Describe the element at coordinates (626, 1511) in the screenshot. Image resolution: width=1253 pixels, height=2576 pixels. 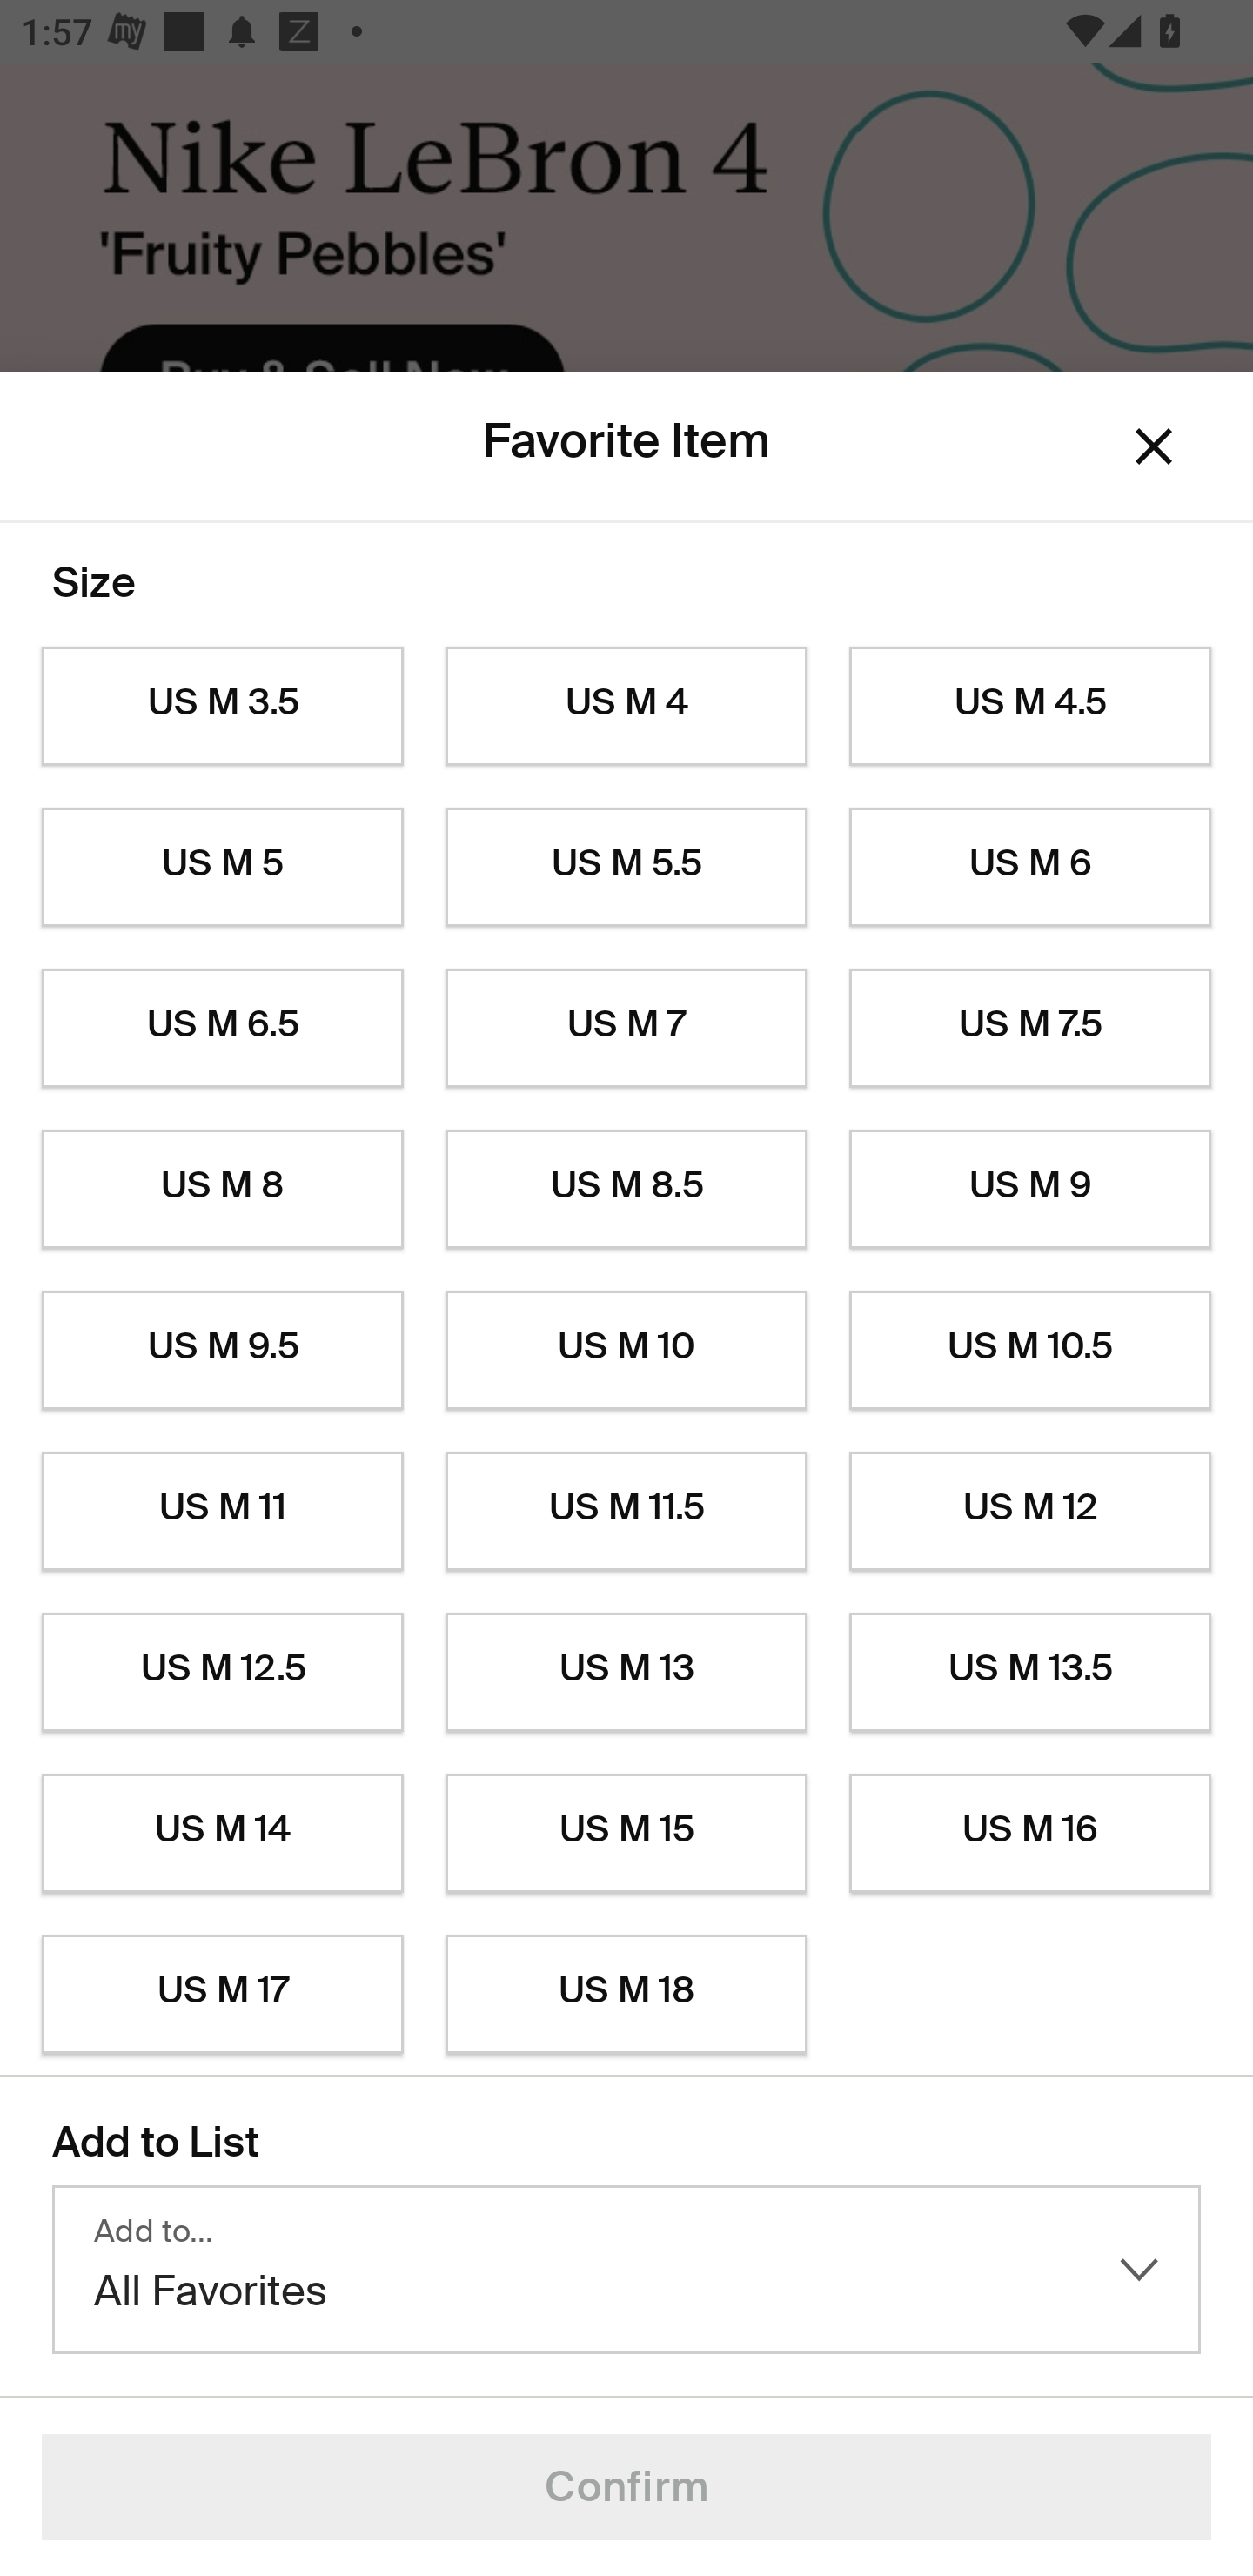
I see `US M 11.5` at that location.